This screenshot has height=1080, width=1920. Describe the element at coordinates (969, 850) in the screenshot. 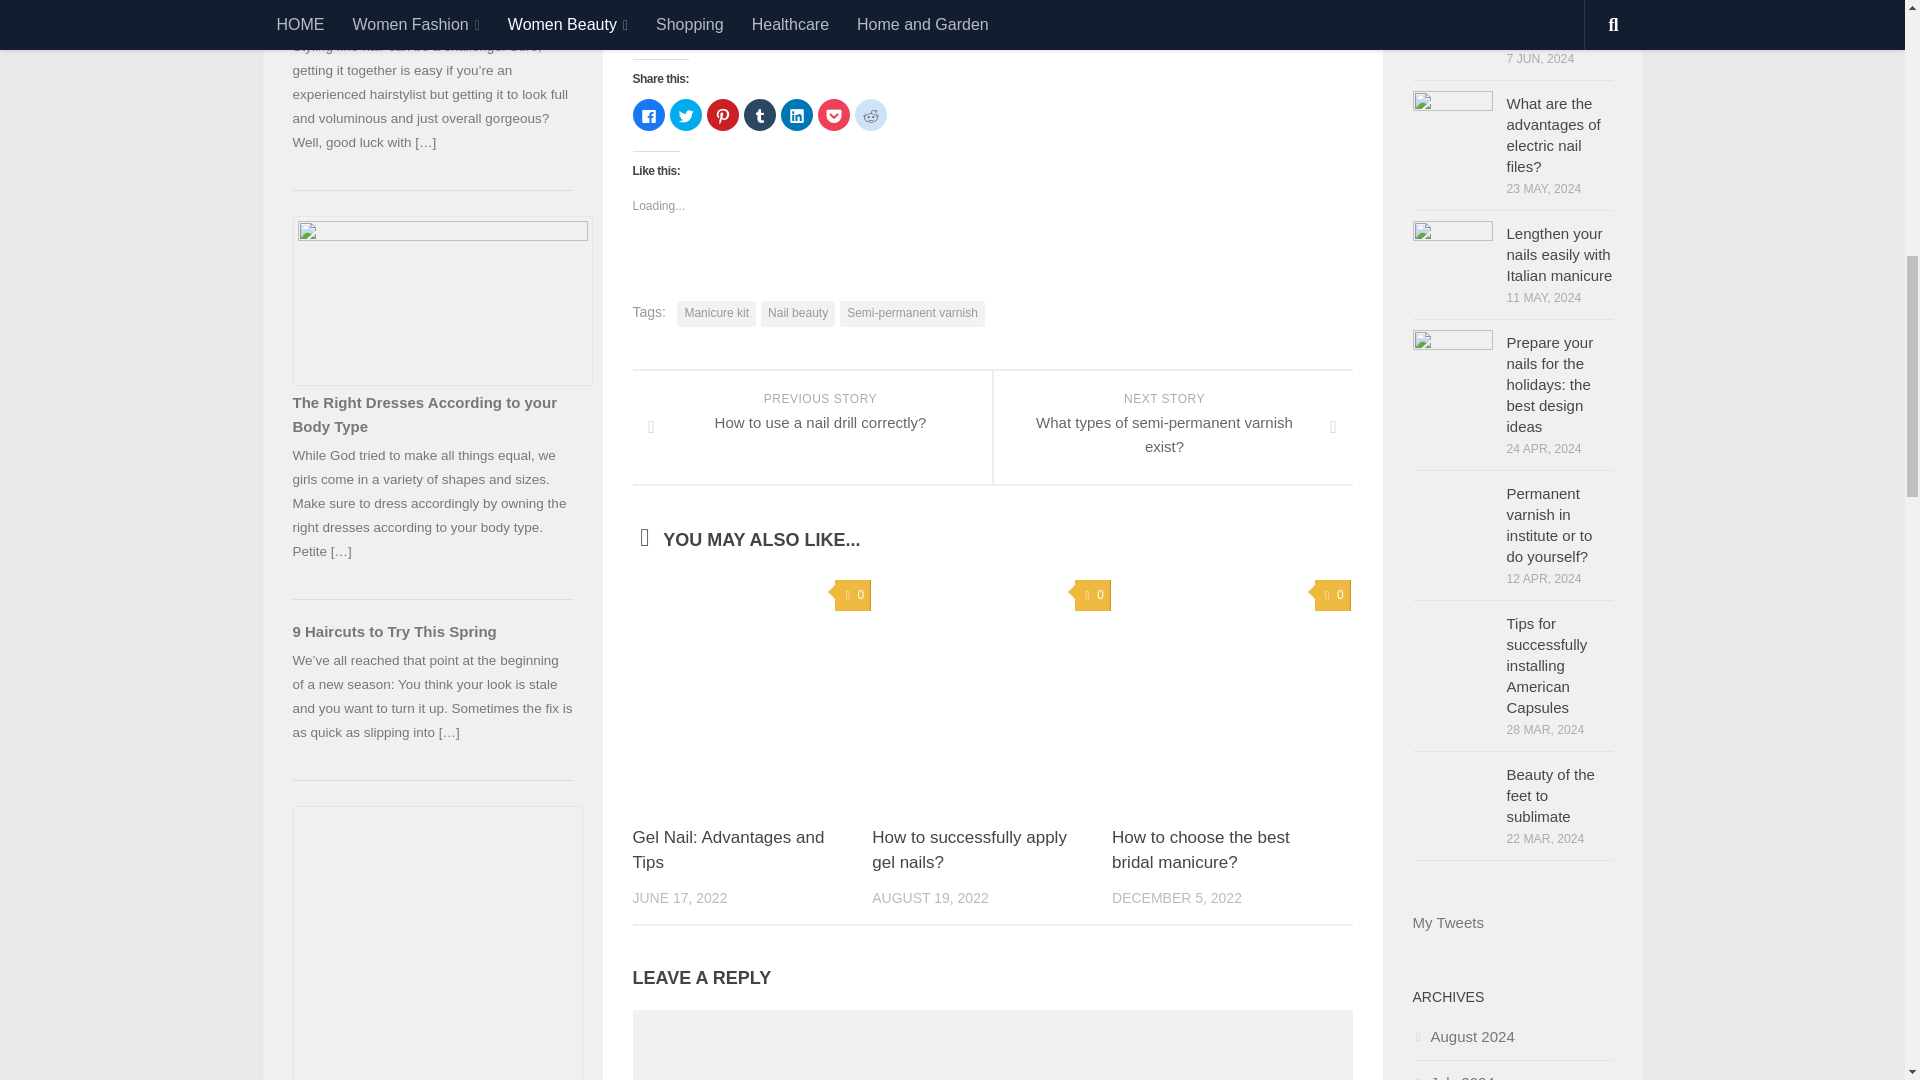

I see `Permalink to How to successfully apply gel nails?` at that location.